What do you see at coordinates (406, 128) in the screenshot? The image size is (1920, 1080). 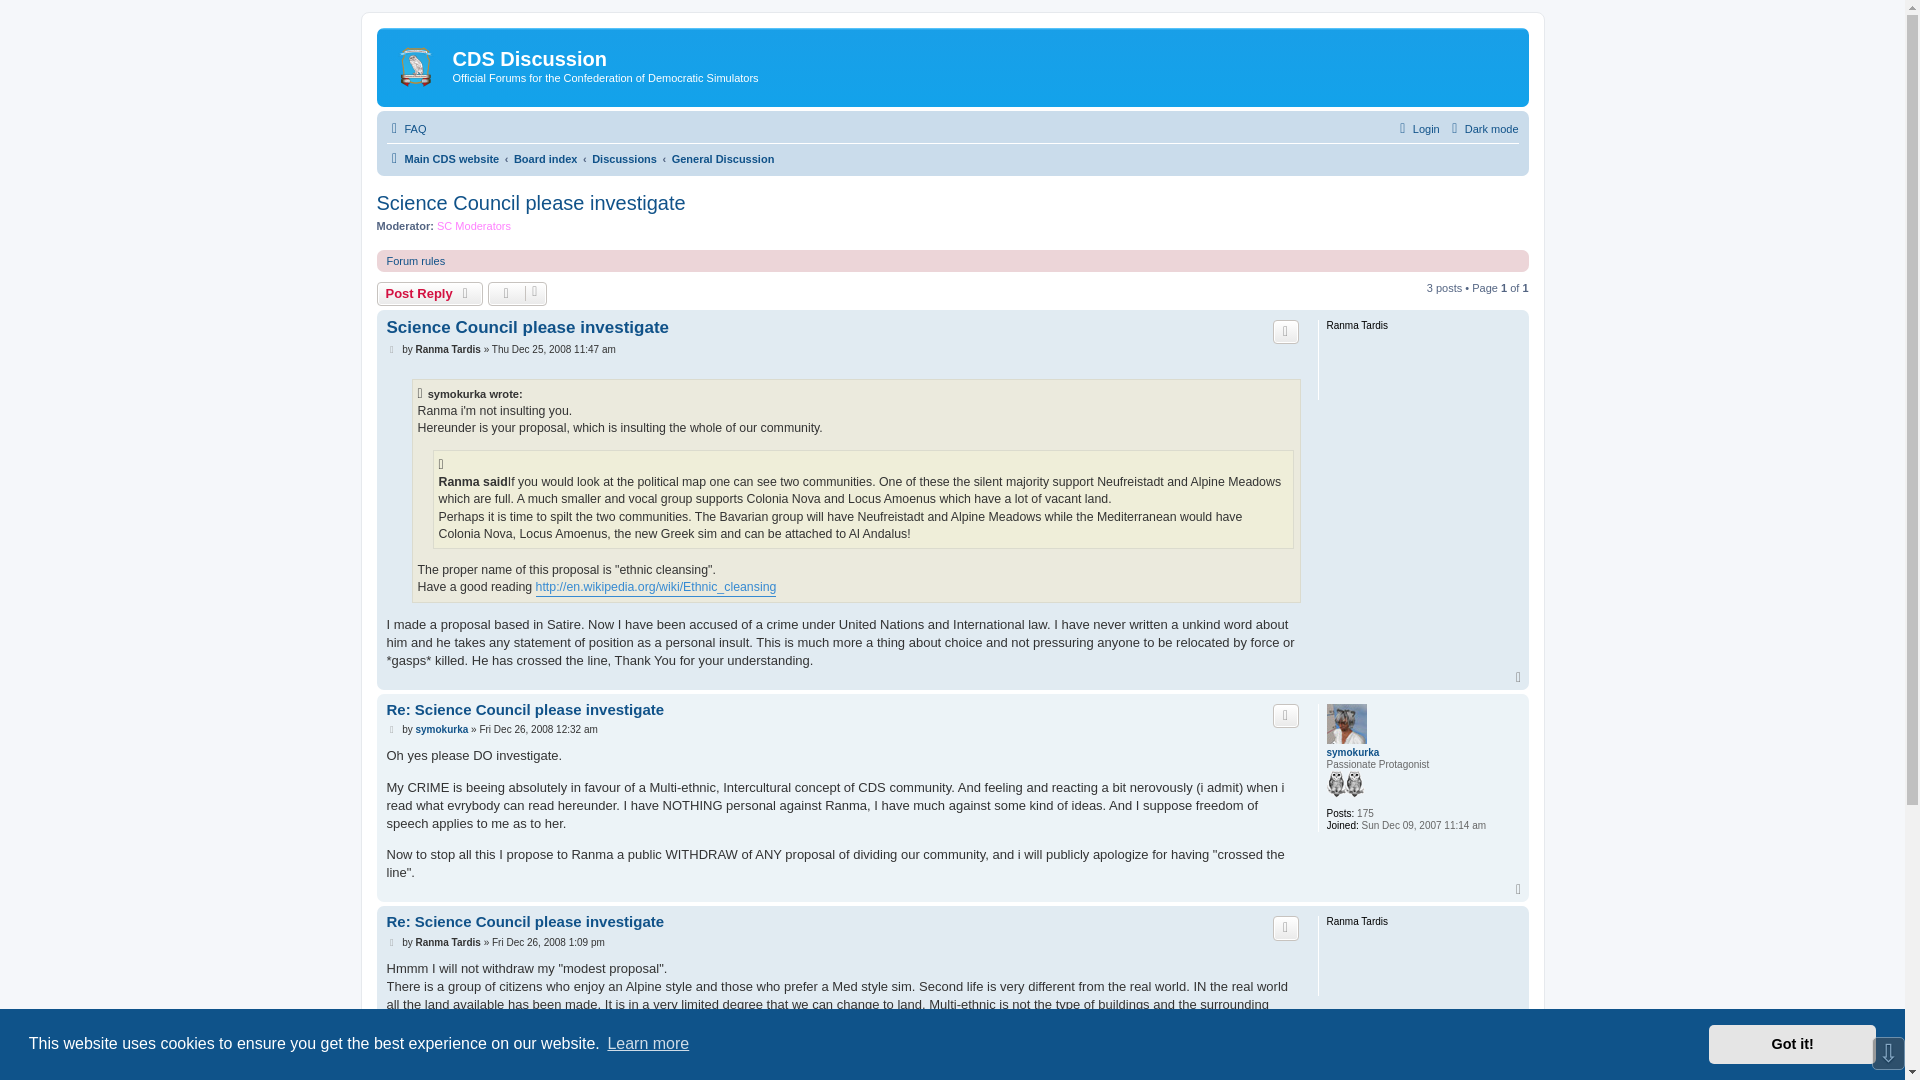 I see `FAQ` at bounding box center [406, 128].